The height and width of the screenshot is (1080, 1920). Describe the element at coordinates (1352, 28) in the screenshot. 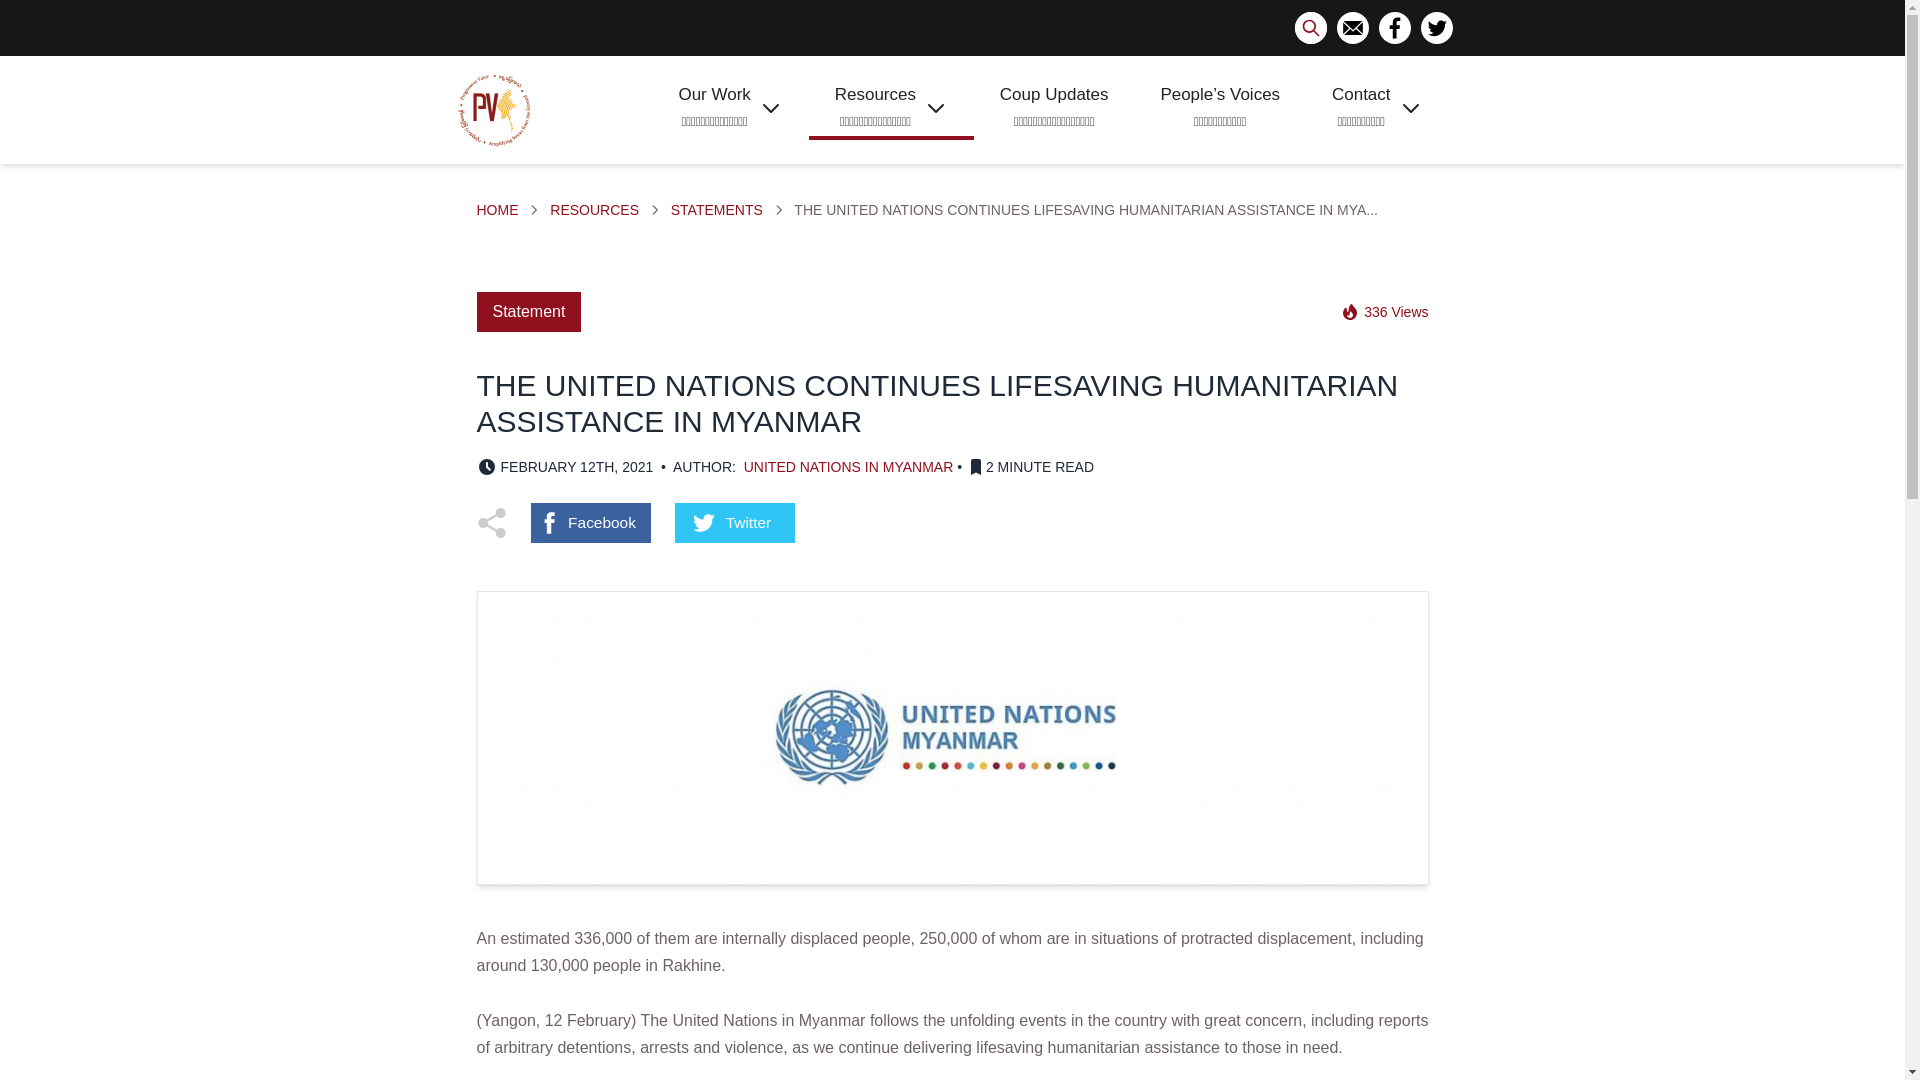

I see `Email Progressive Voice` at that location.